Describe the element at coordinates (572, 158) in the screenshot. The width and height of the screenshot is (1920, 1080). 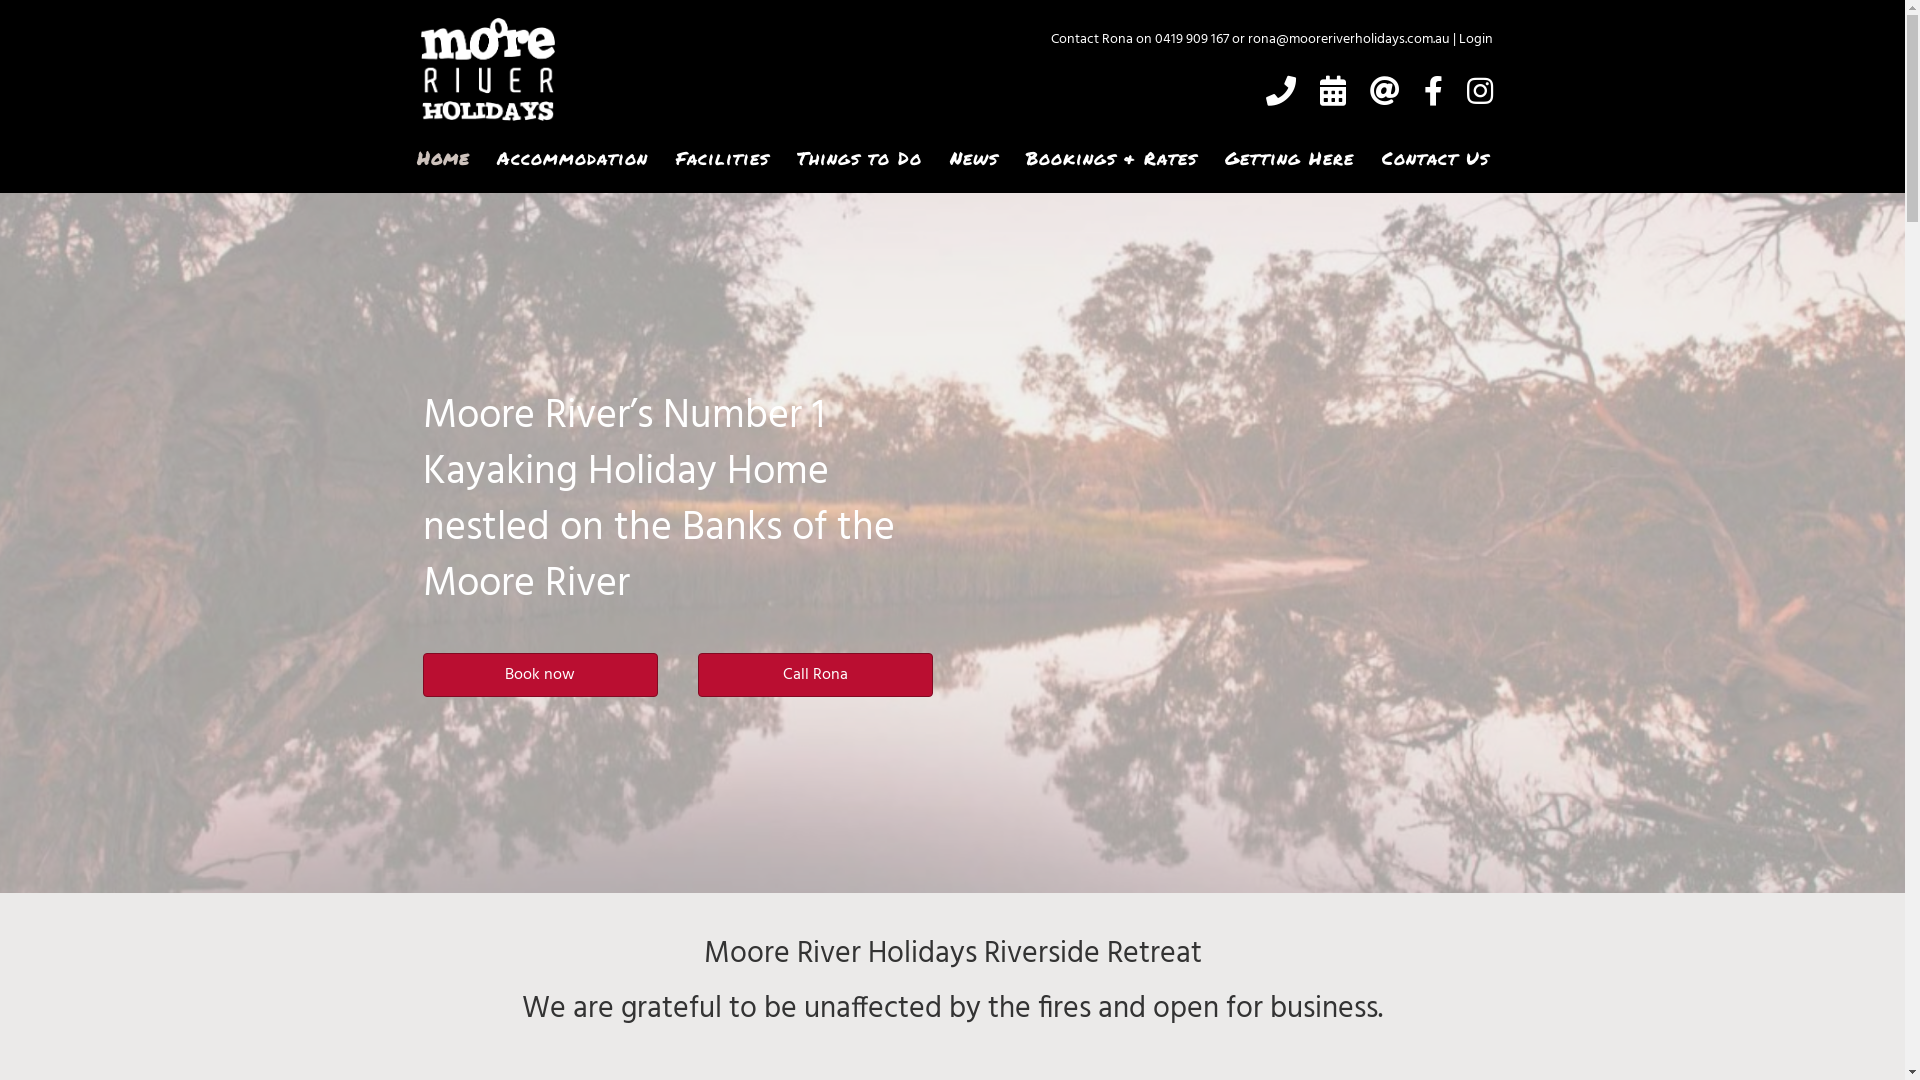
I see `Accommodation` at that location.